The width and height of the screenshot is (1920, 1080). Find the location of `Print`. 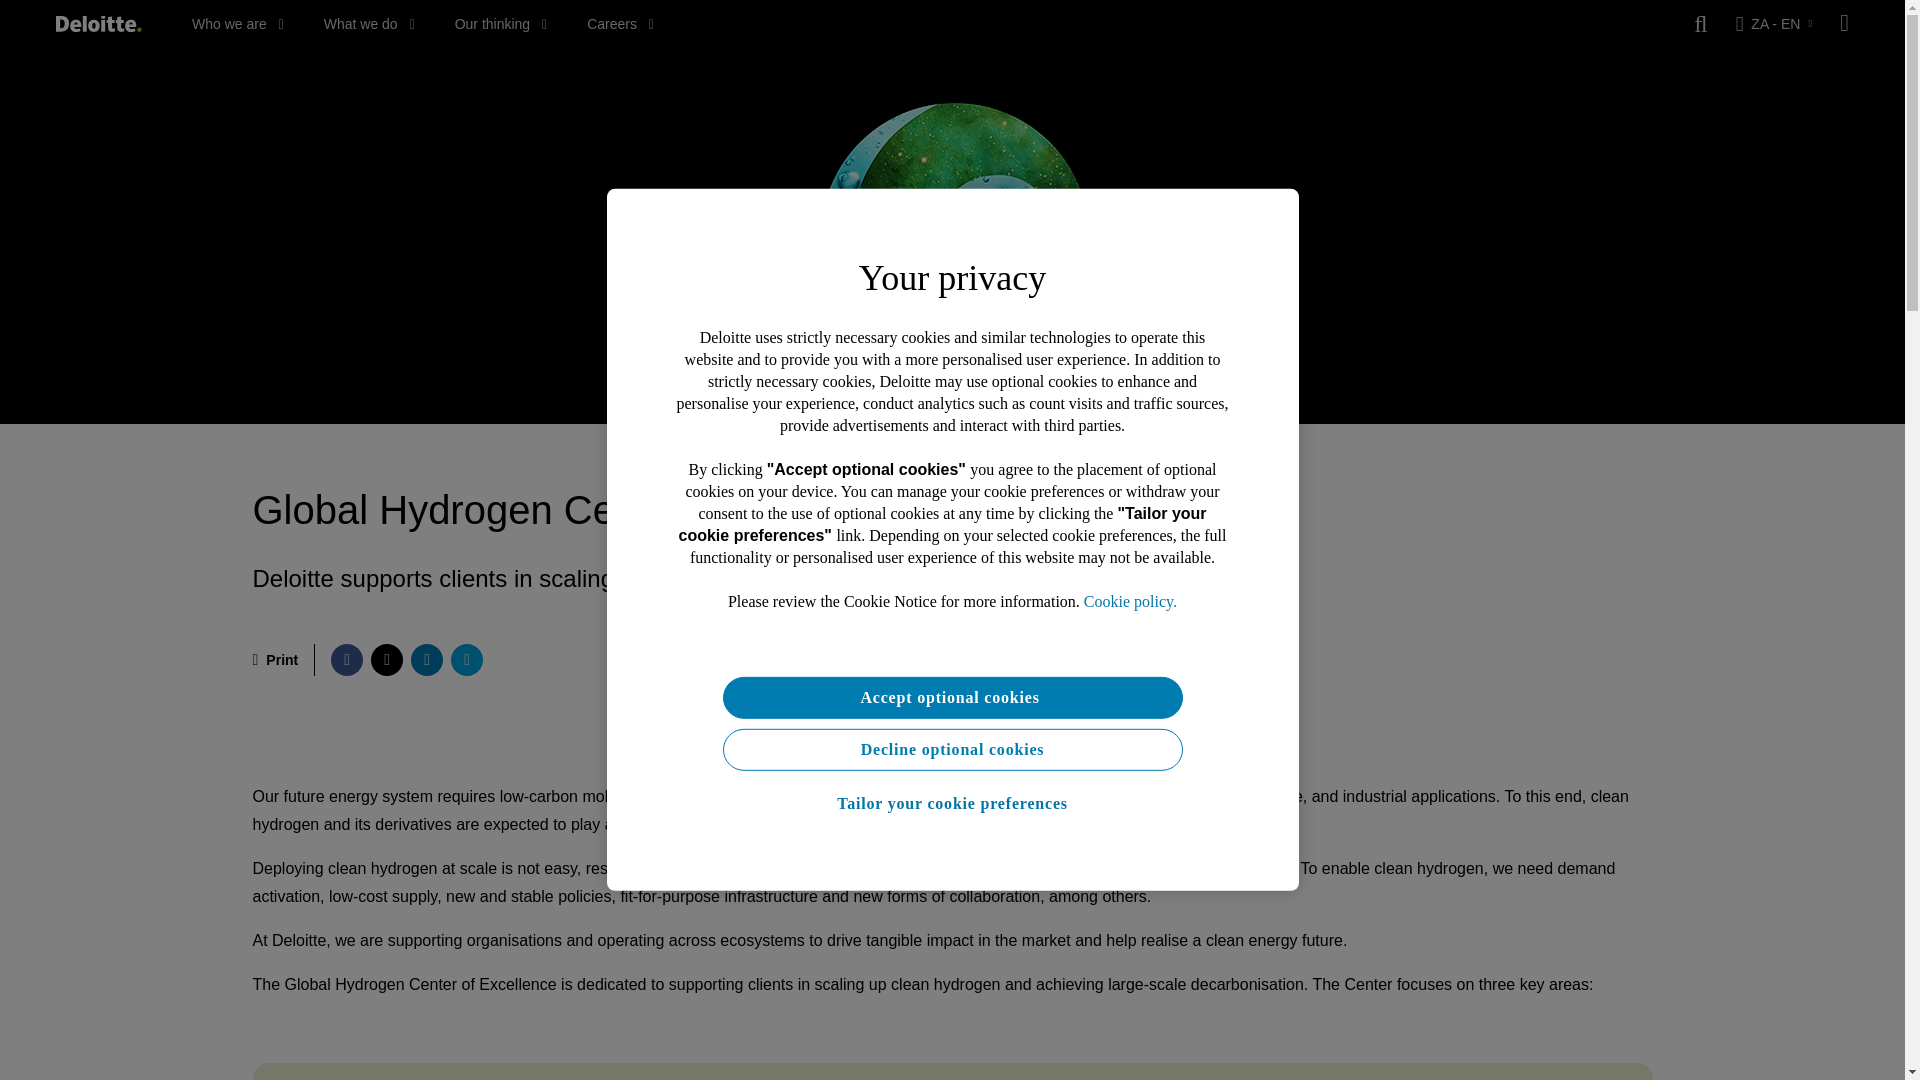

Print is located at coordinates (274, 660).